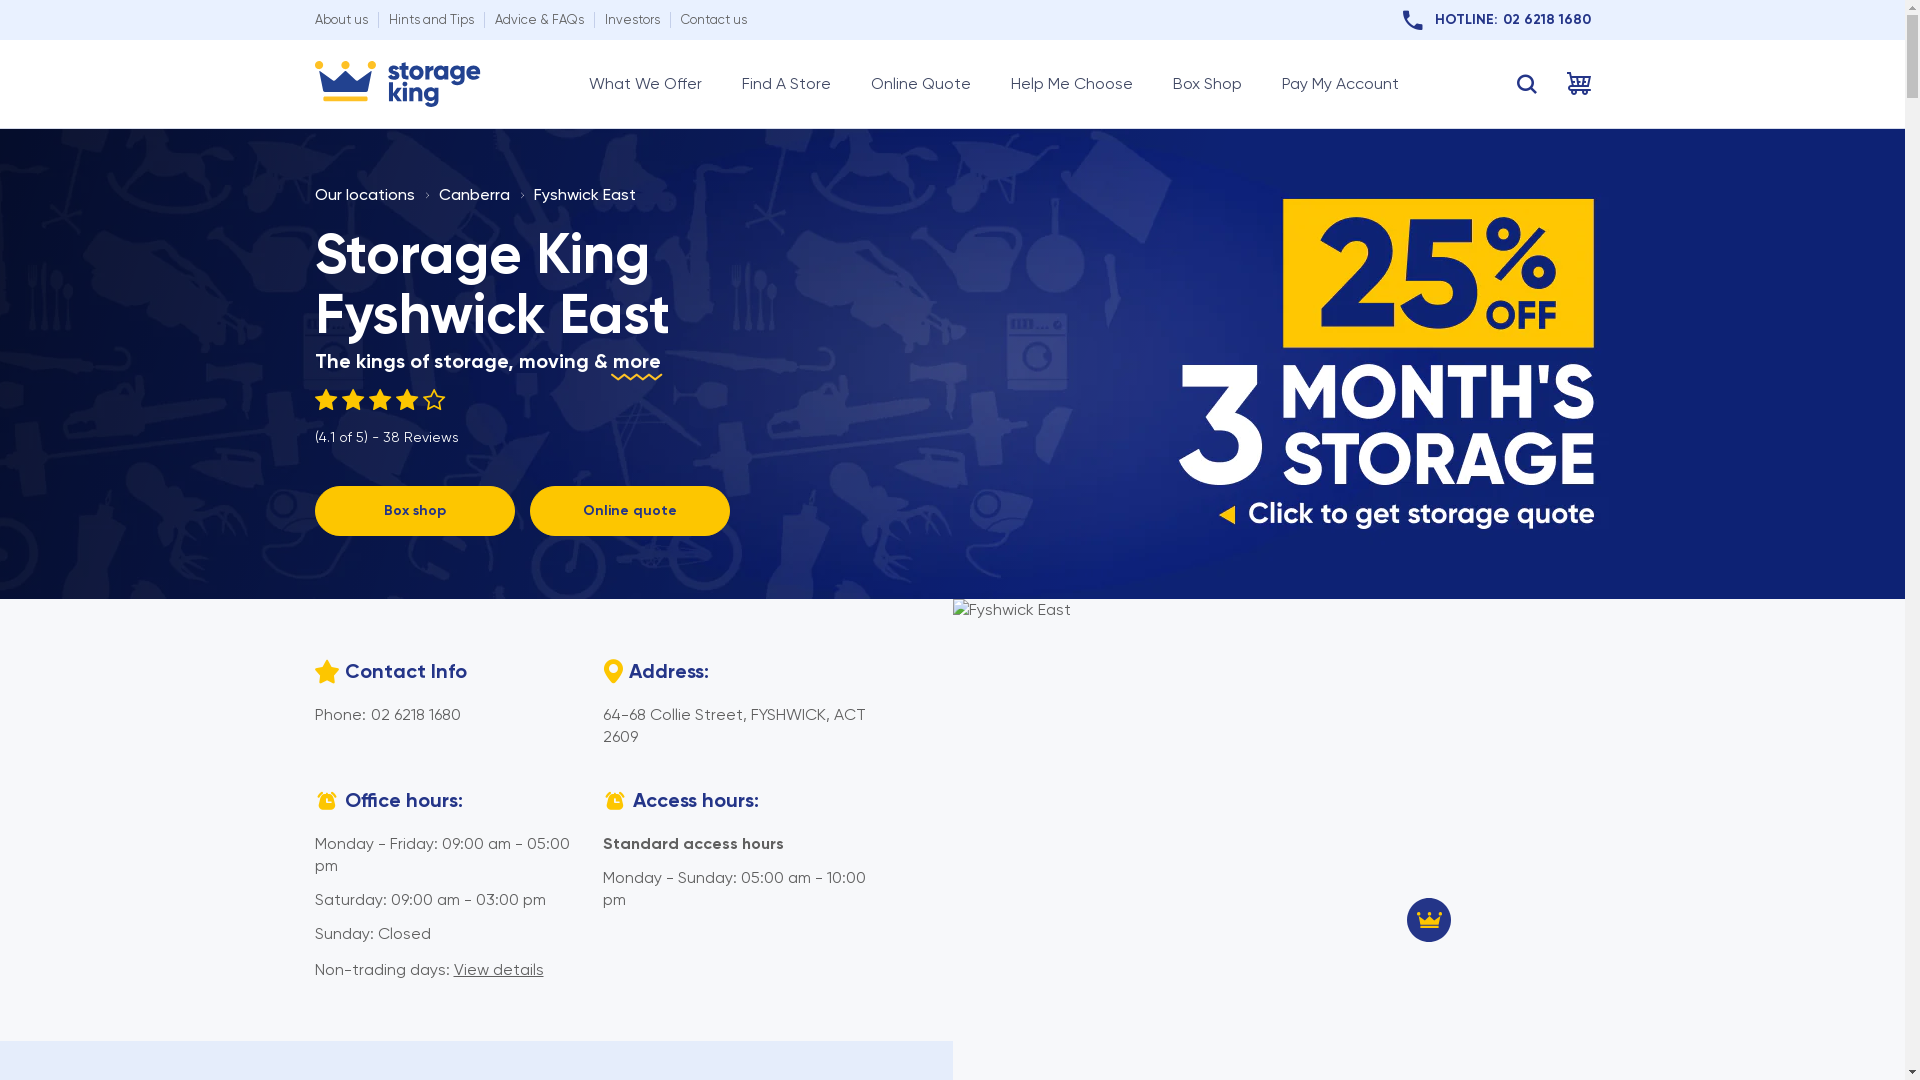 The width and height of the screenshot is (1920, 1080). Describe the element at coordinates (585, 194) in the screenshot. I see `Fyshwick East` at that location.